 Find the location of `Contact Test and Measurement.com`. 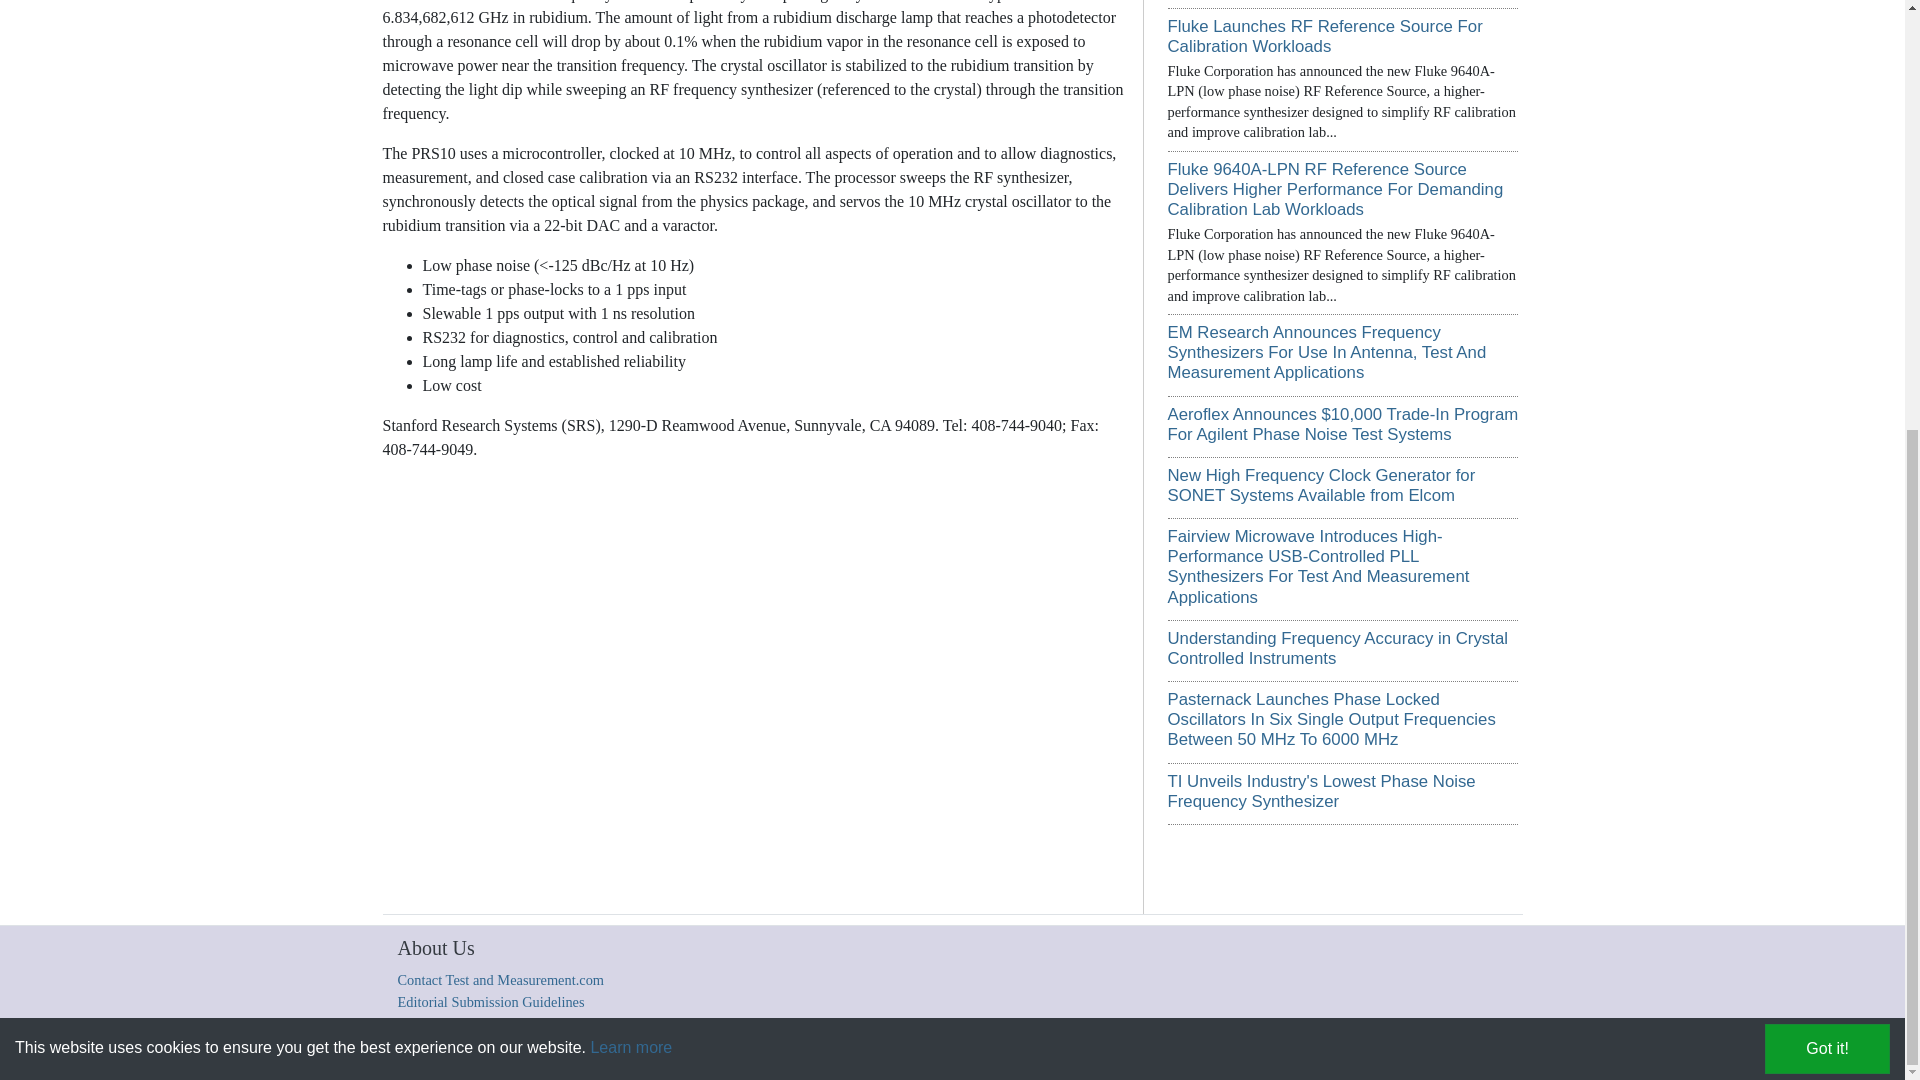

Contact Test and Measurement.com is located at coordinates (500, 980).